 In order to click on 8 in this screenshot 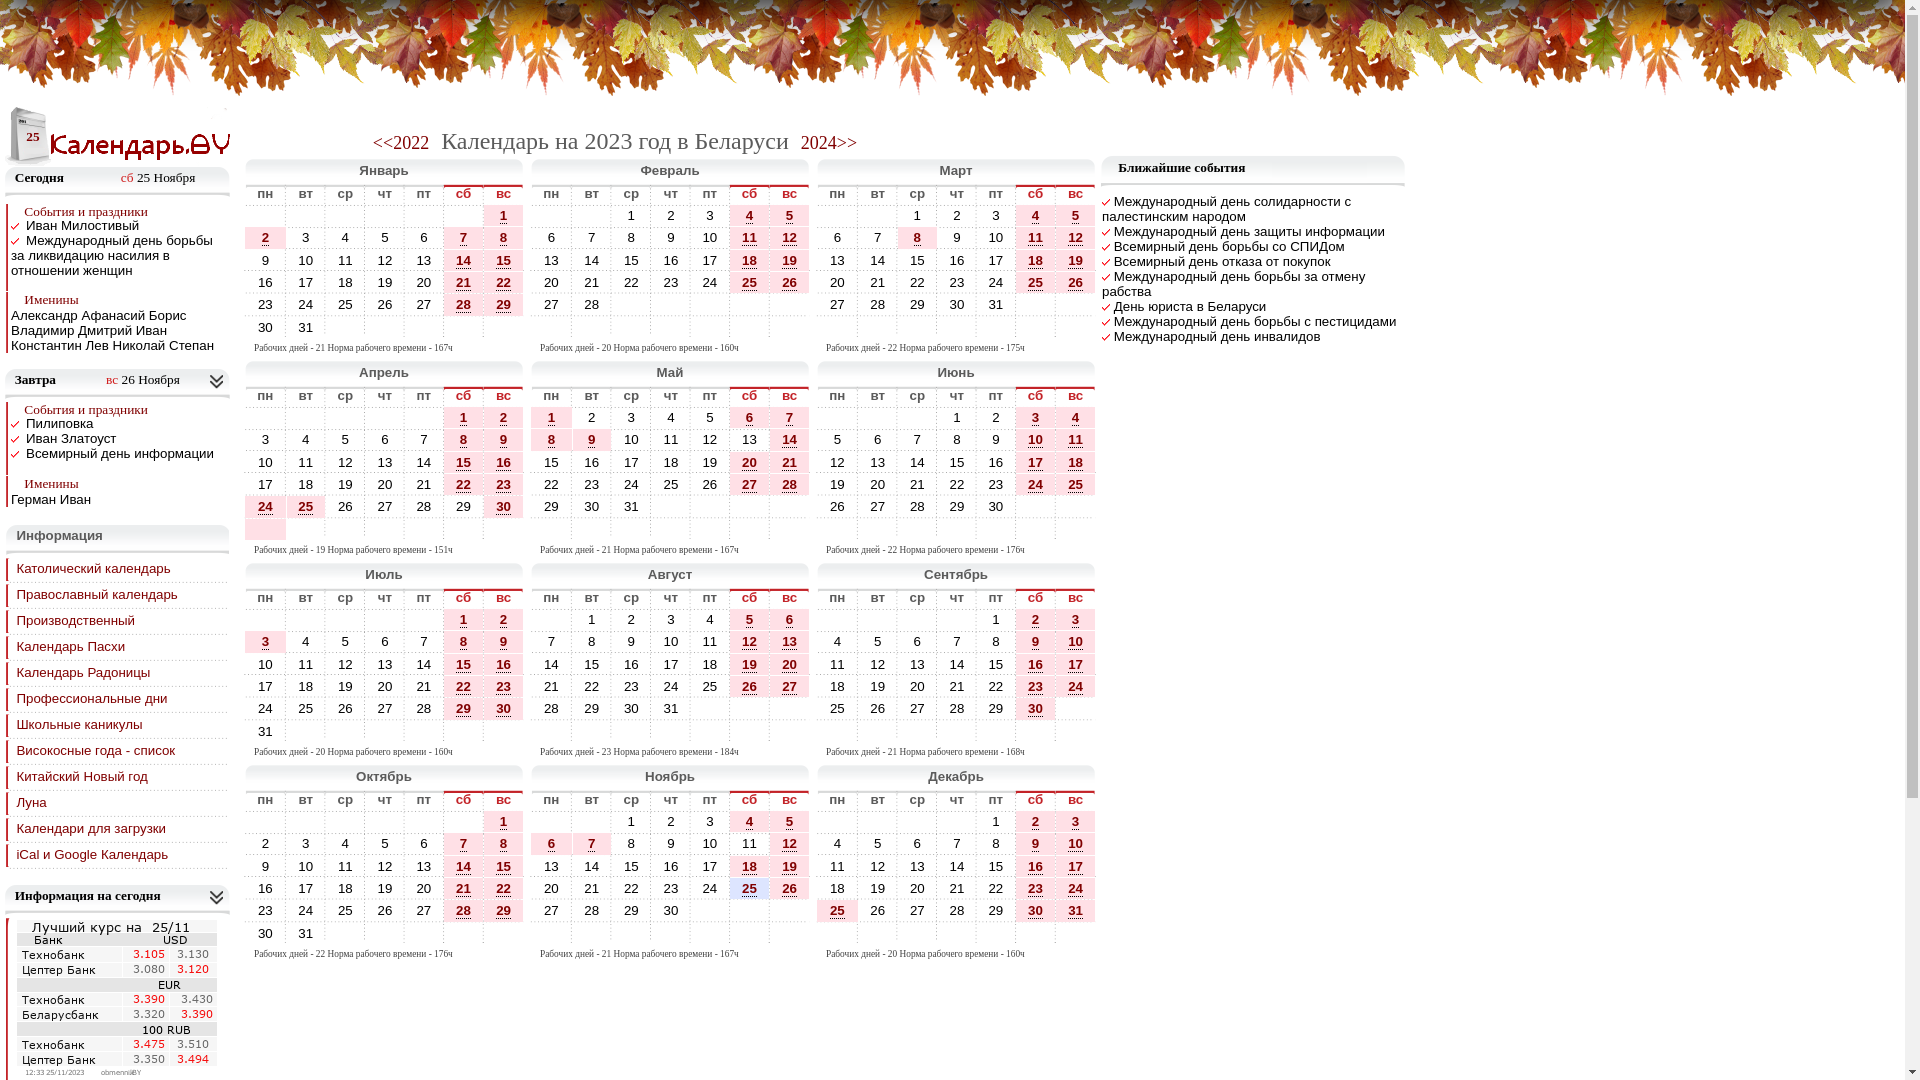, I will do `click(464, 440)`.